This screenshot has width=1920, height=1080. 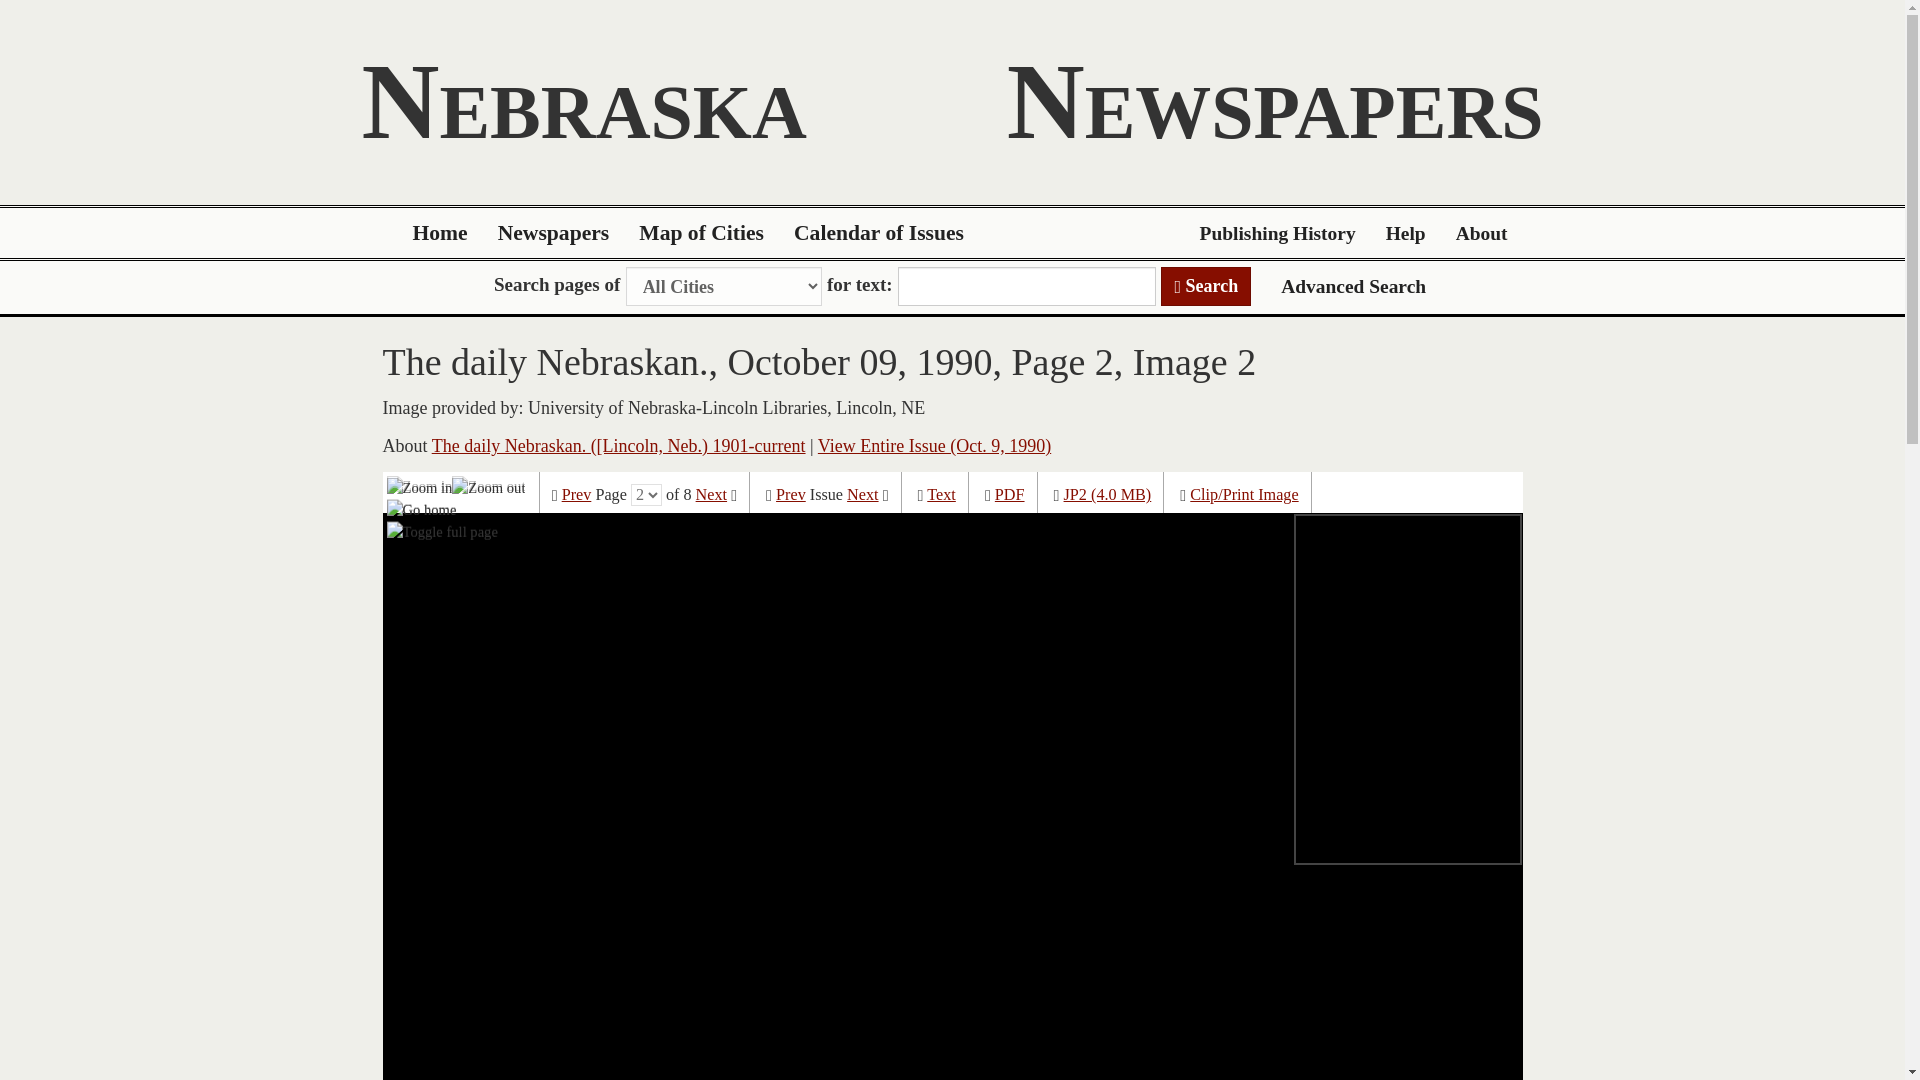 What do you see at coordinates (554, 233) in the screenshot?
I see `Newspapers` at bounding box center [554, 233].